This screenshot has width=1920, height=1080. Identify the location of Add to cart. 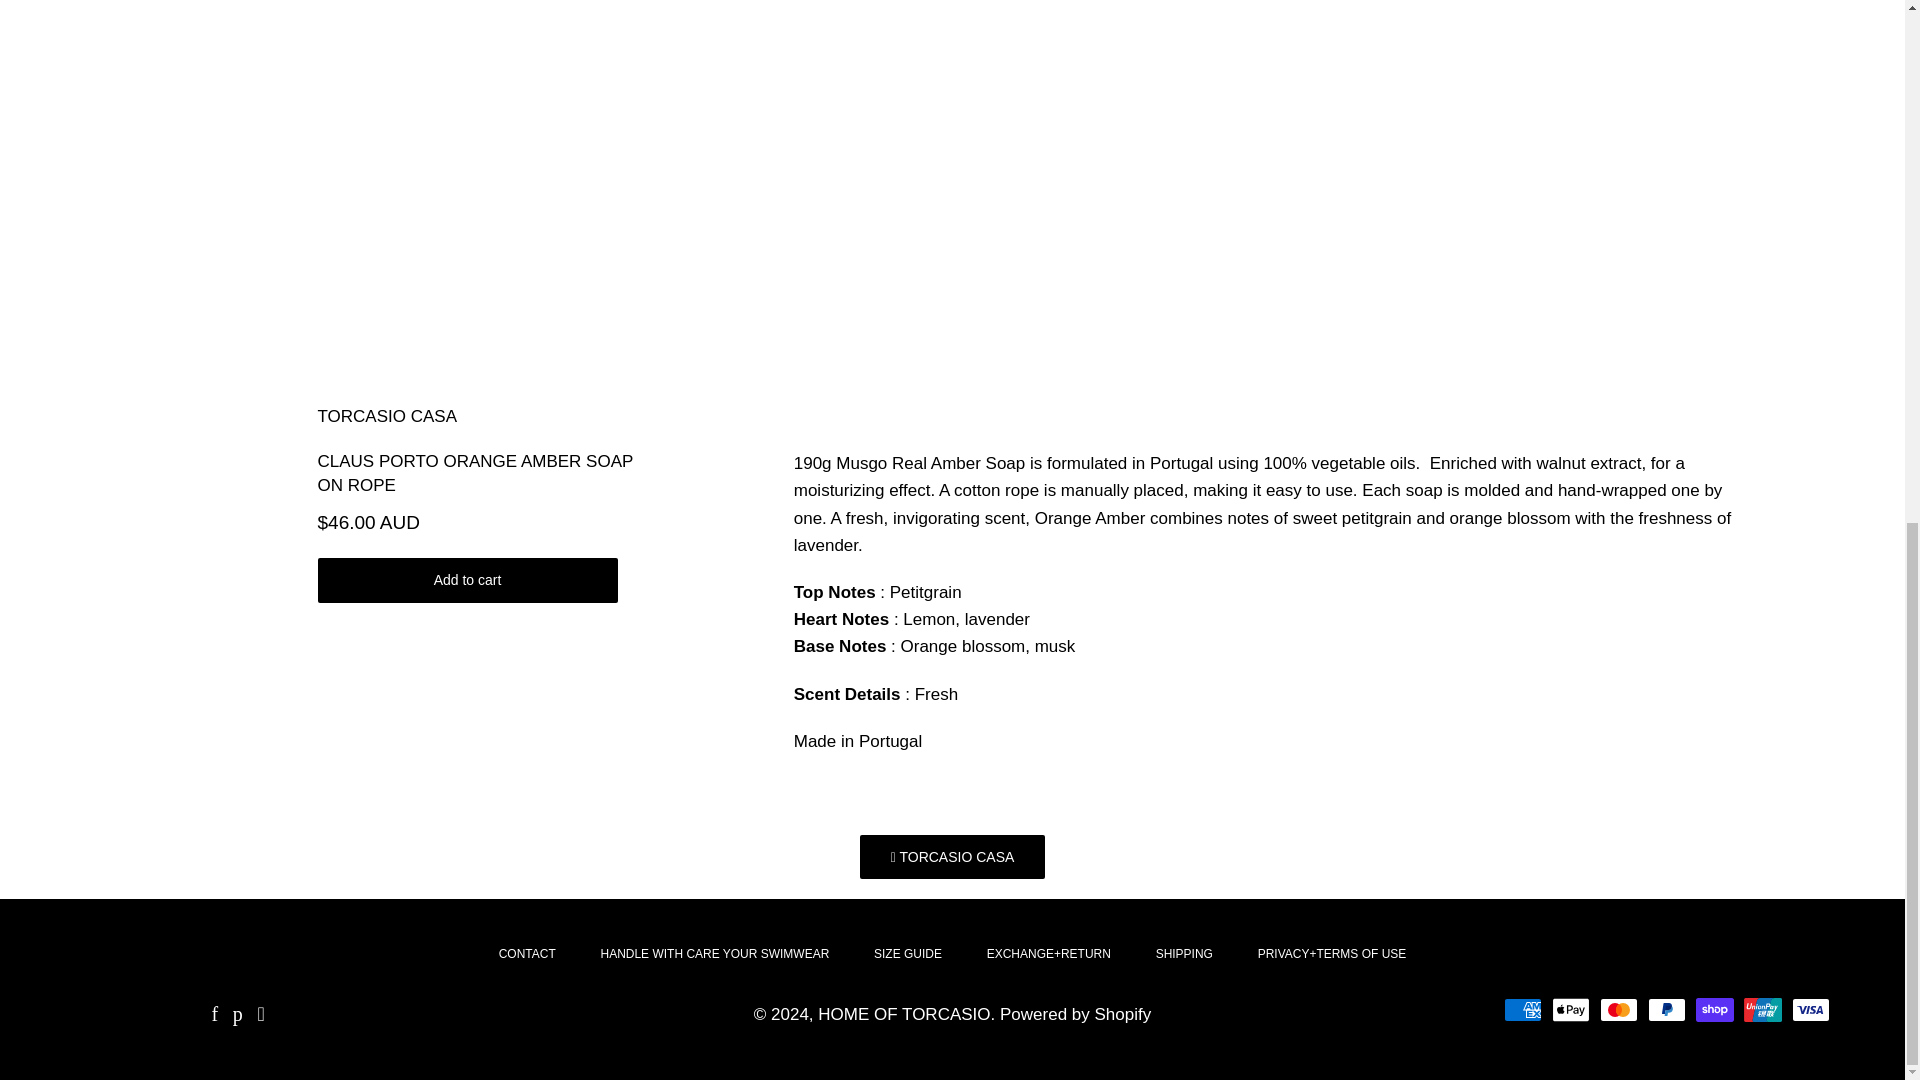
(468, 580).